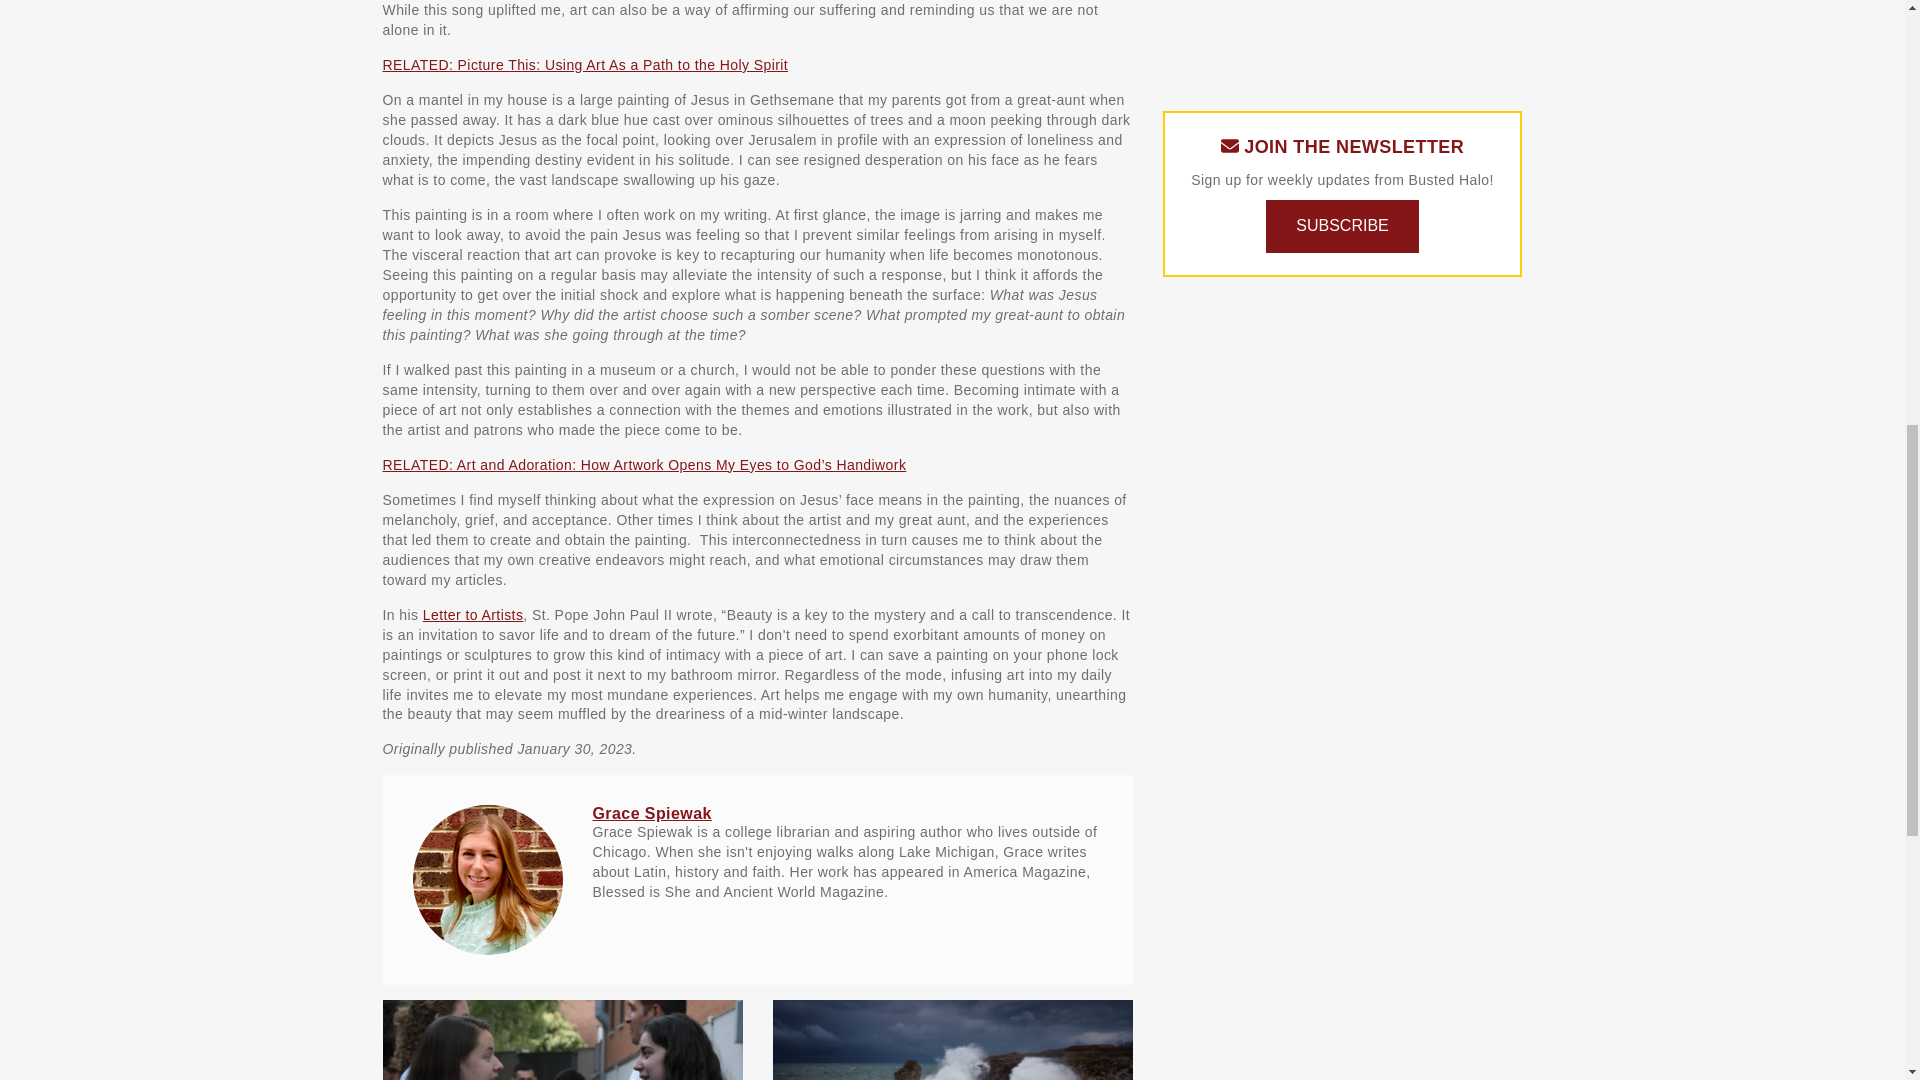  Describe the element at coordinates (1342, 226) in the screenshot. I see `SUBSCRIBE` at that location.